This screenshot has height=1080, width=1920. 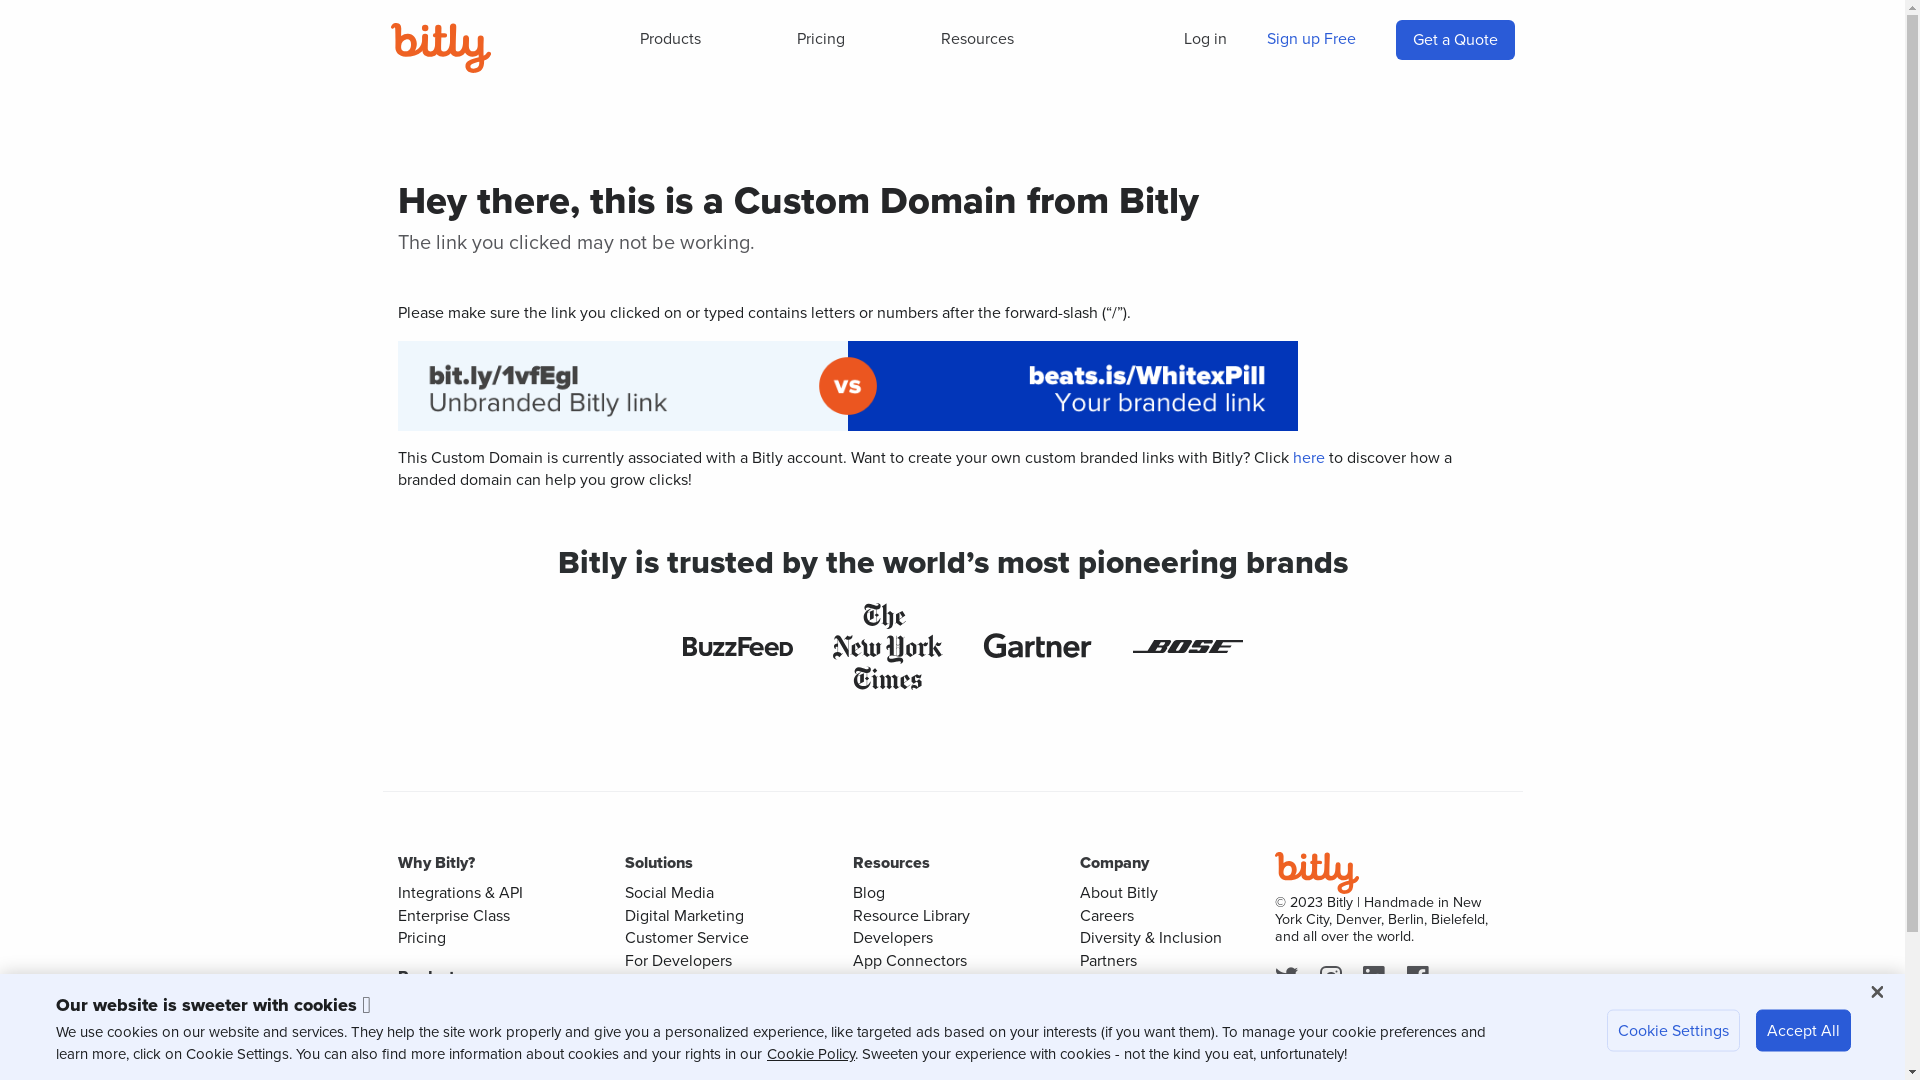 What do you see at coordinates (1308, 458) in the screenshot?
I see `here` at bounding box center [1308, 458].